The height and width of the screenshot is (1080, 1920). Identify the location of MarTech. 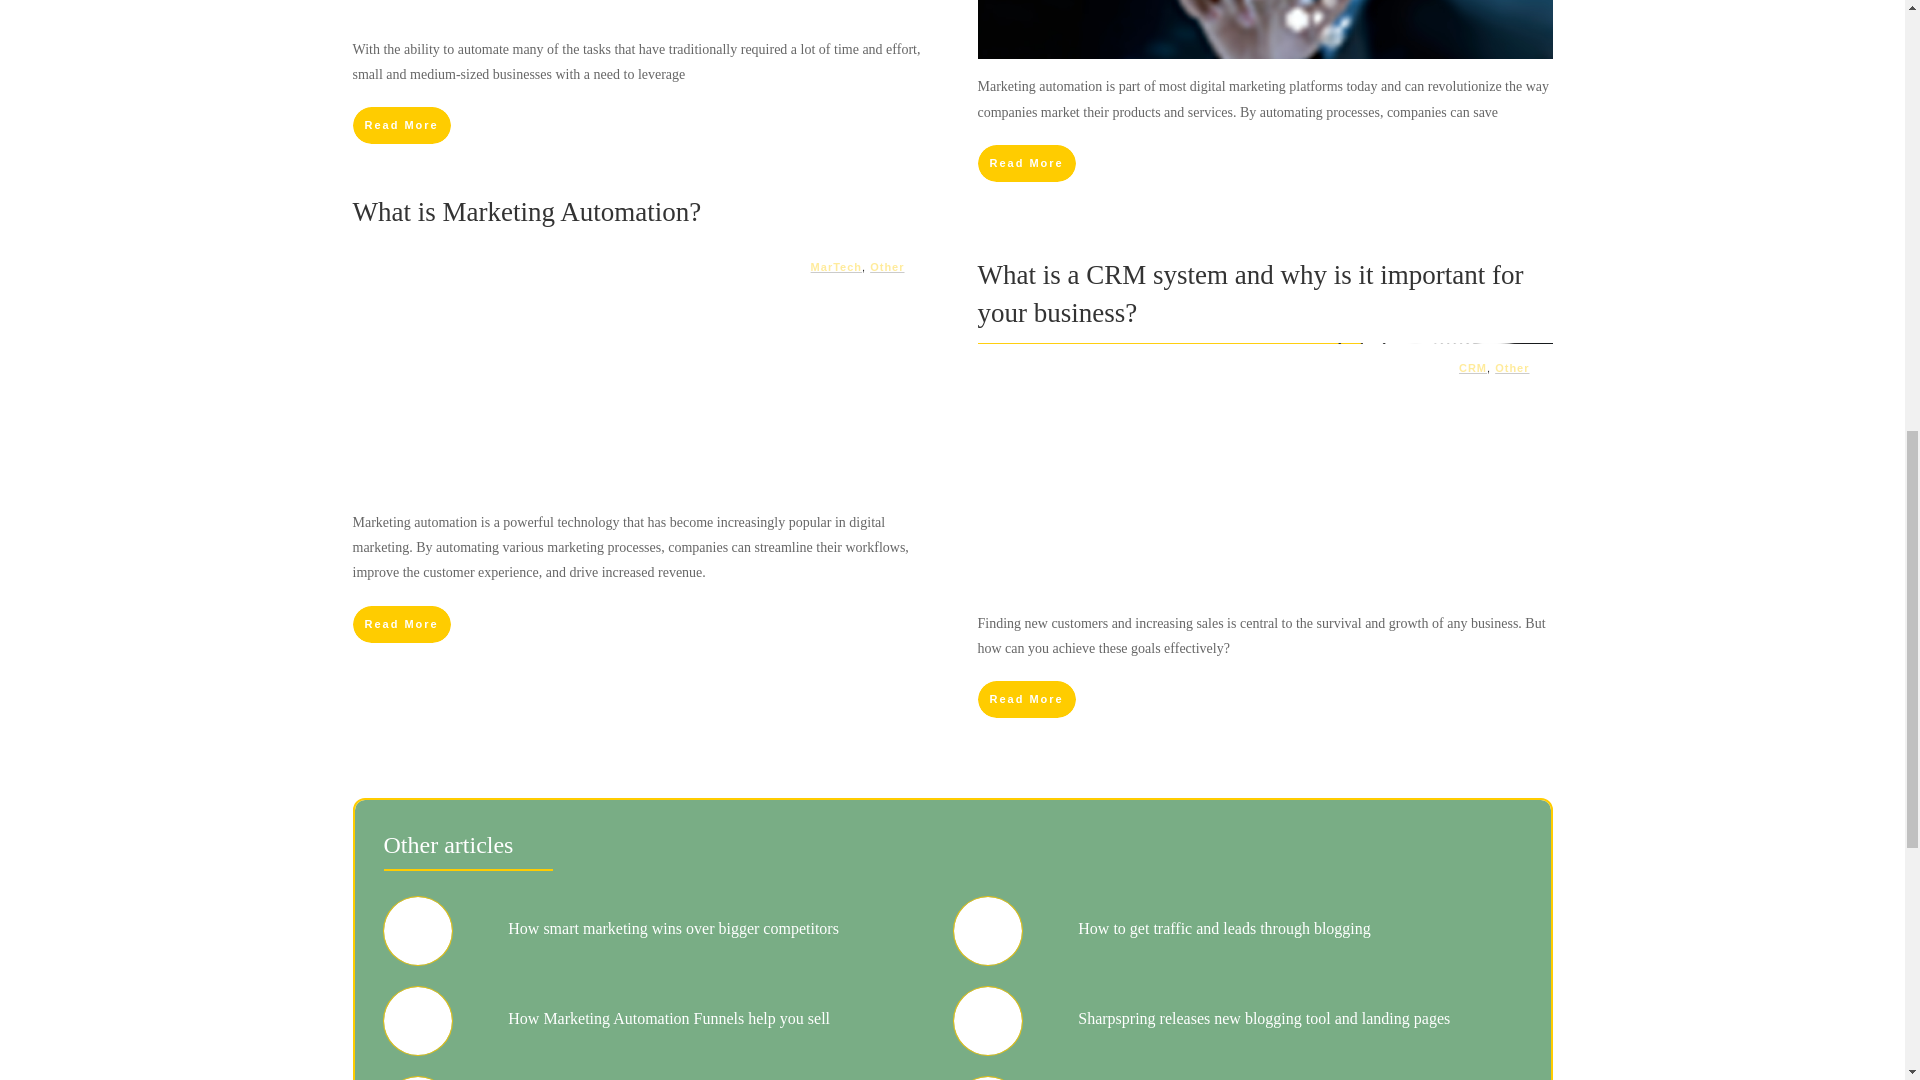
(836, 267).